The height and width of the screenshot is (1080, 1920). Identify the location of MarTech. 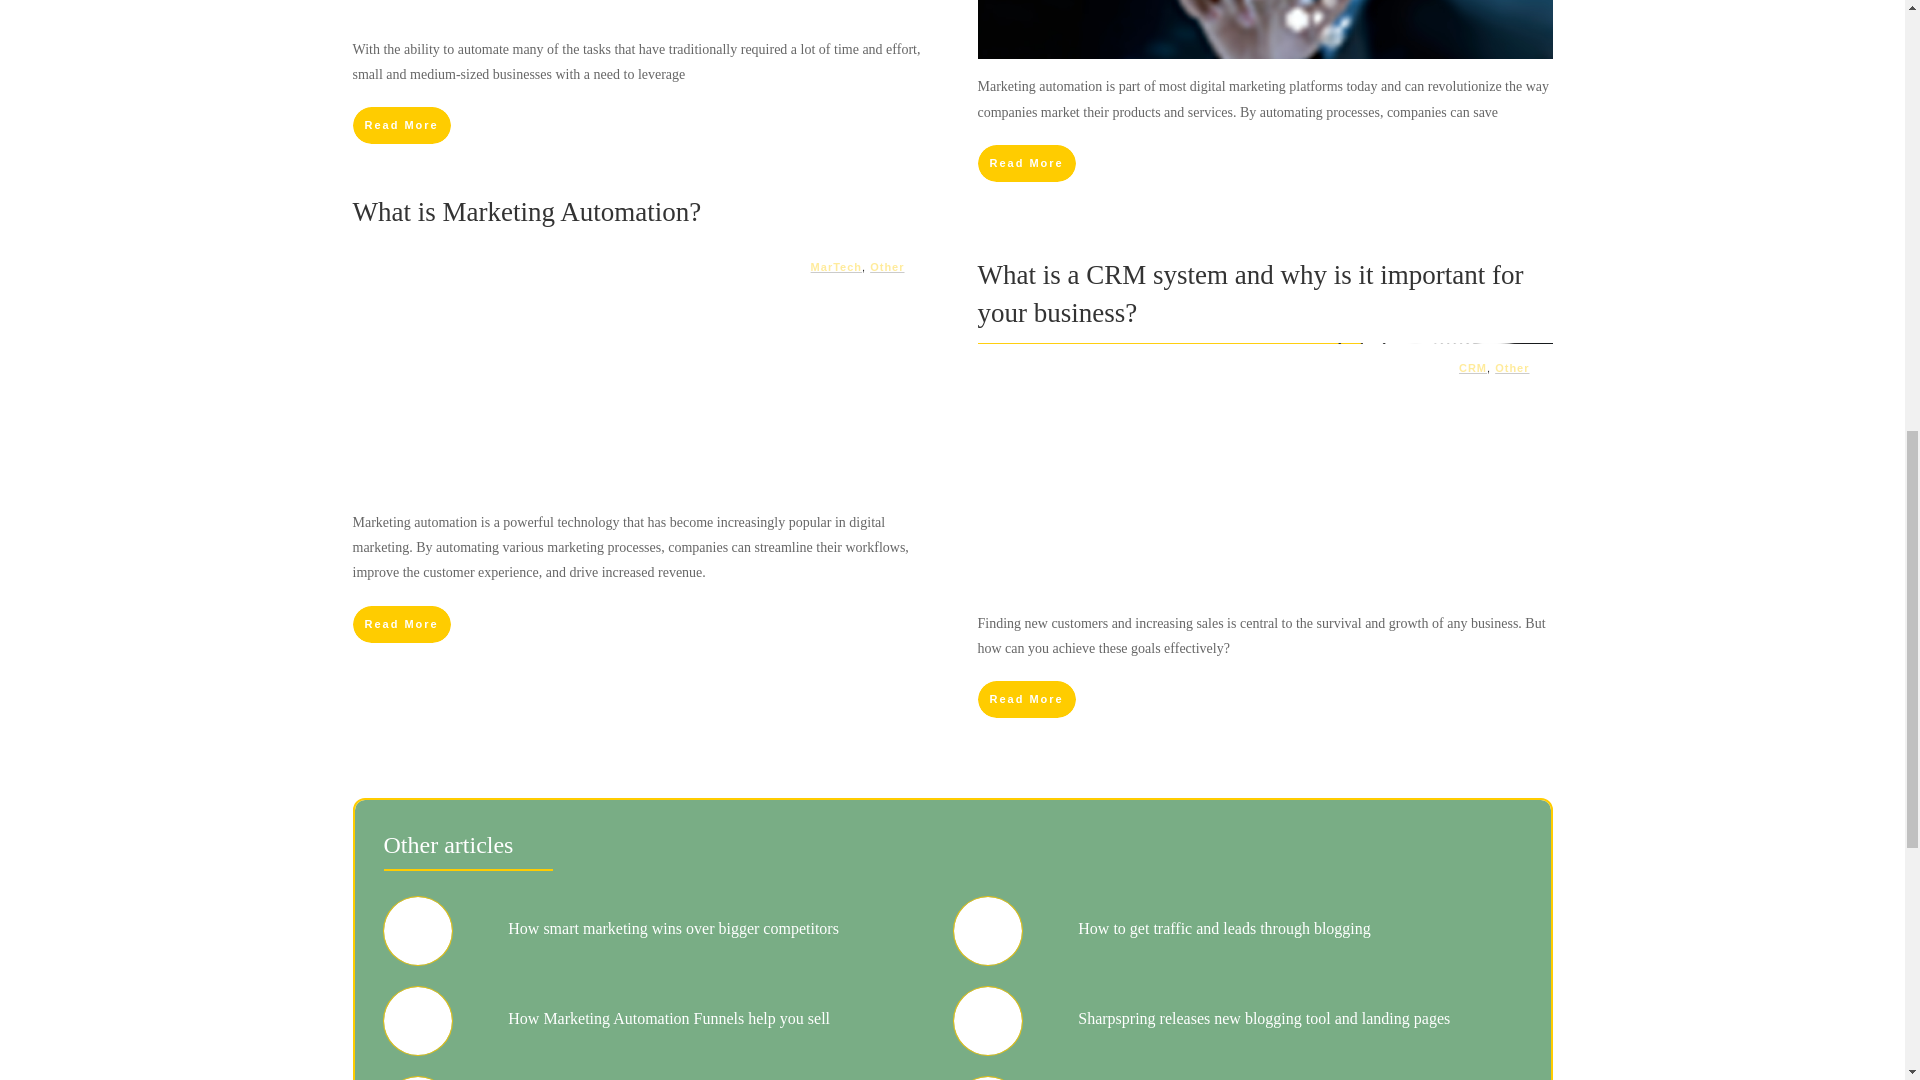
(836, 267).